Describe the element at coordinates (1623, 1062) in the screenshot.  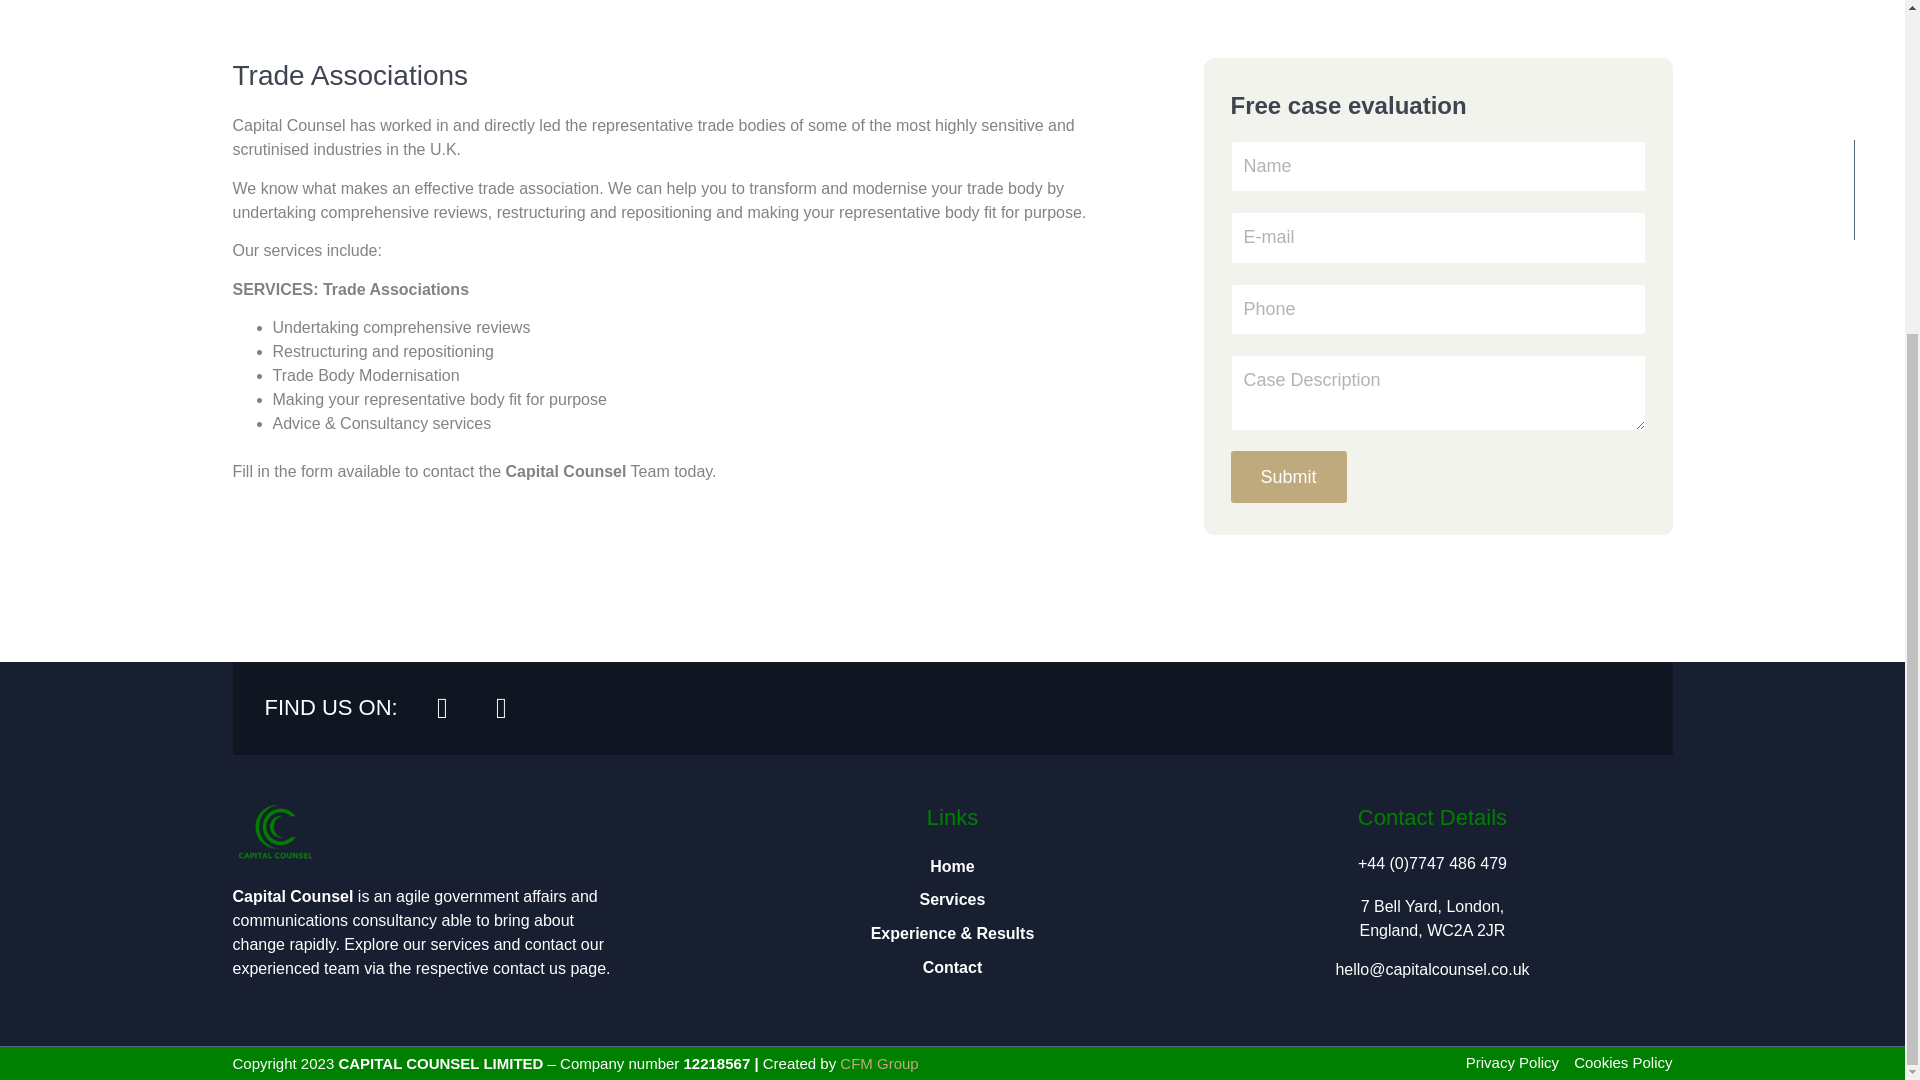
I see `Cookies Policy` at that location.